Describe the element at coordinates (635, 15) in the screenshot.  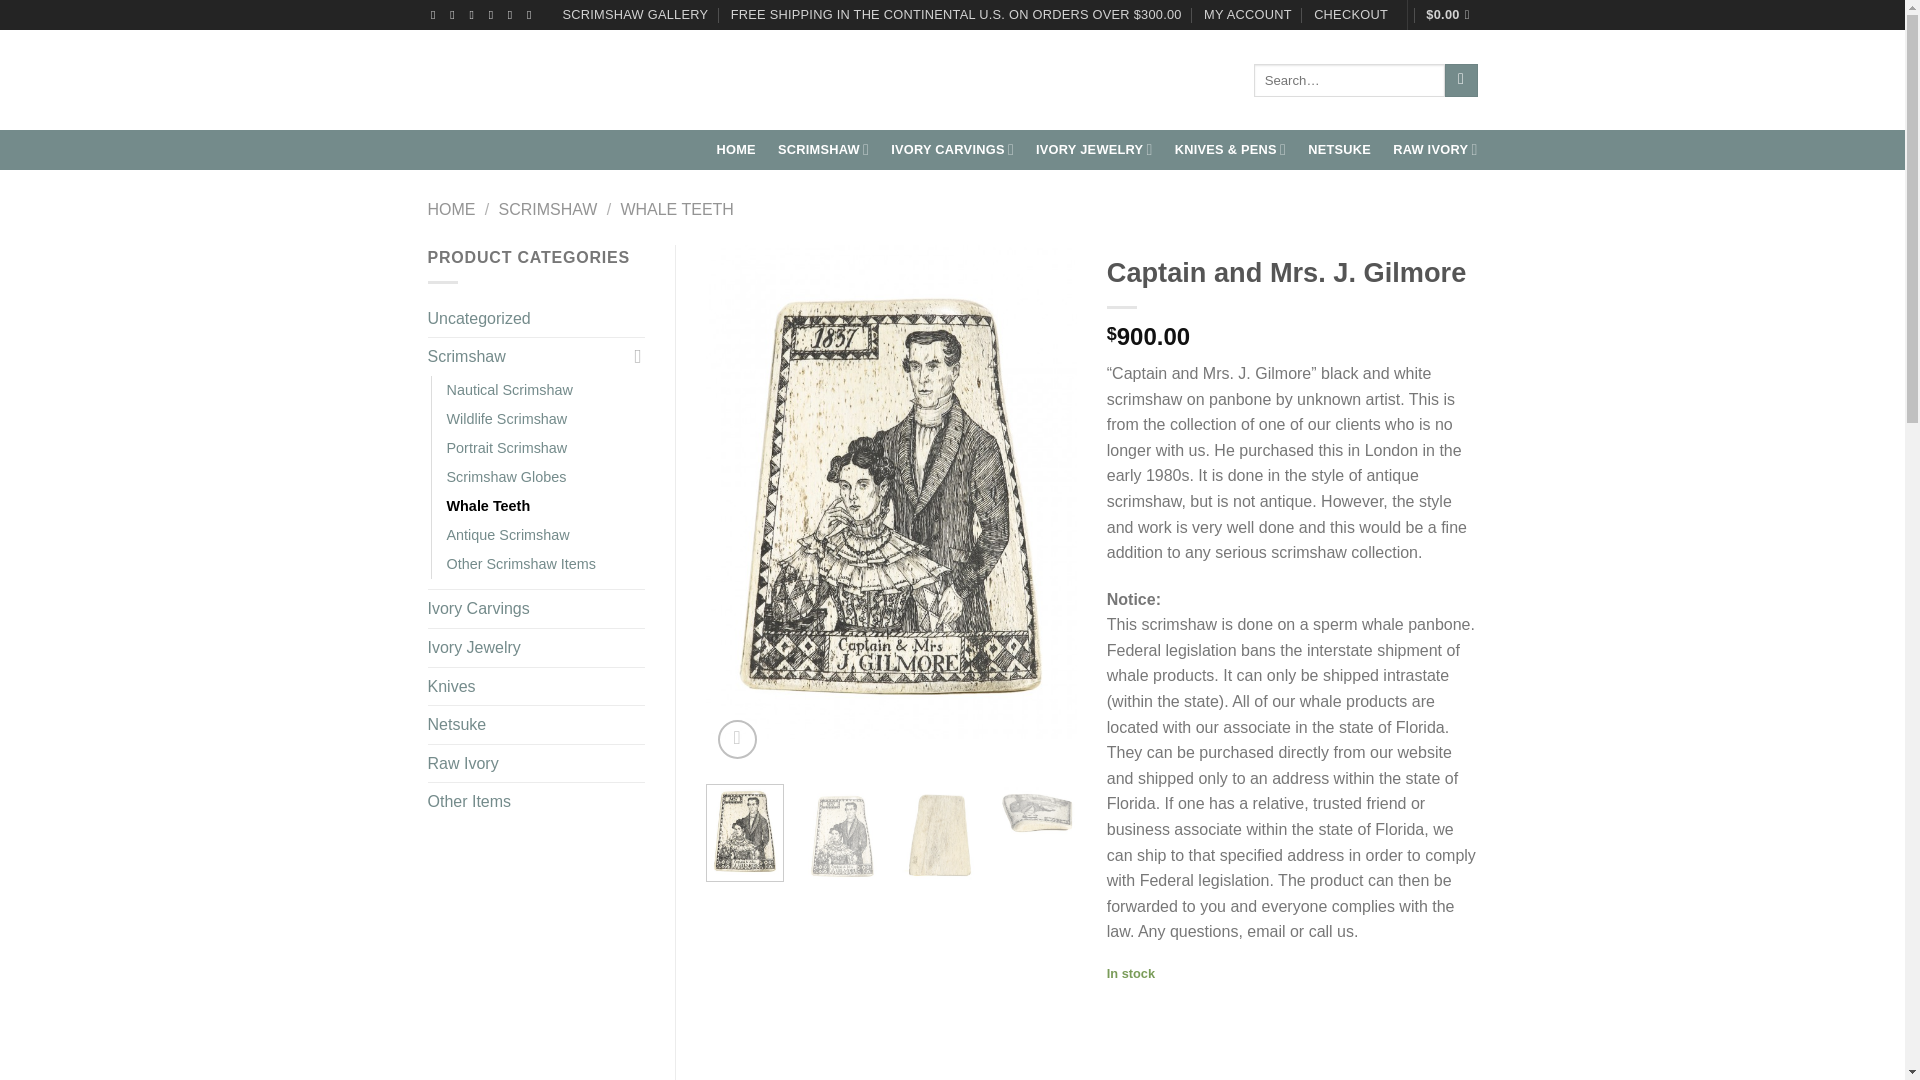
I see `Scrimshaw Gallery` at that location.